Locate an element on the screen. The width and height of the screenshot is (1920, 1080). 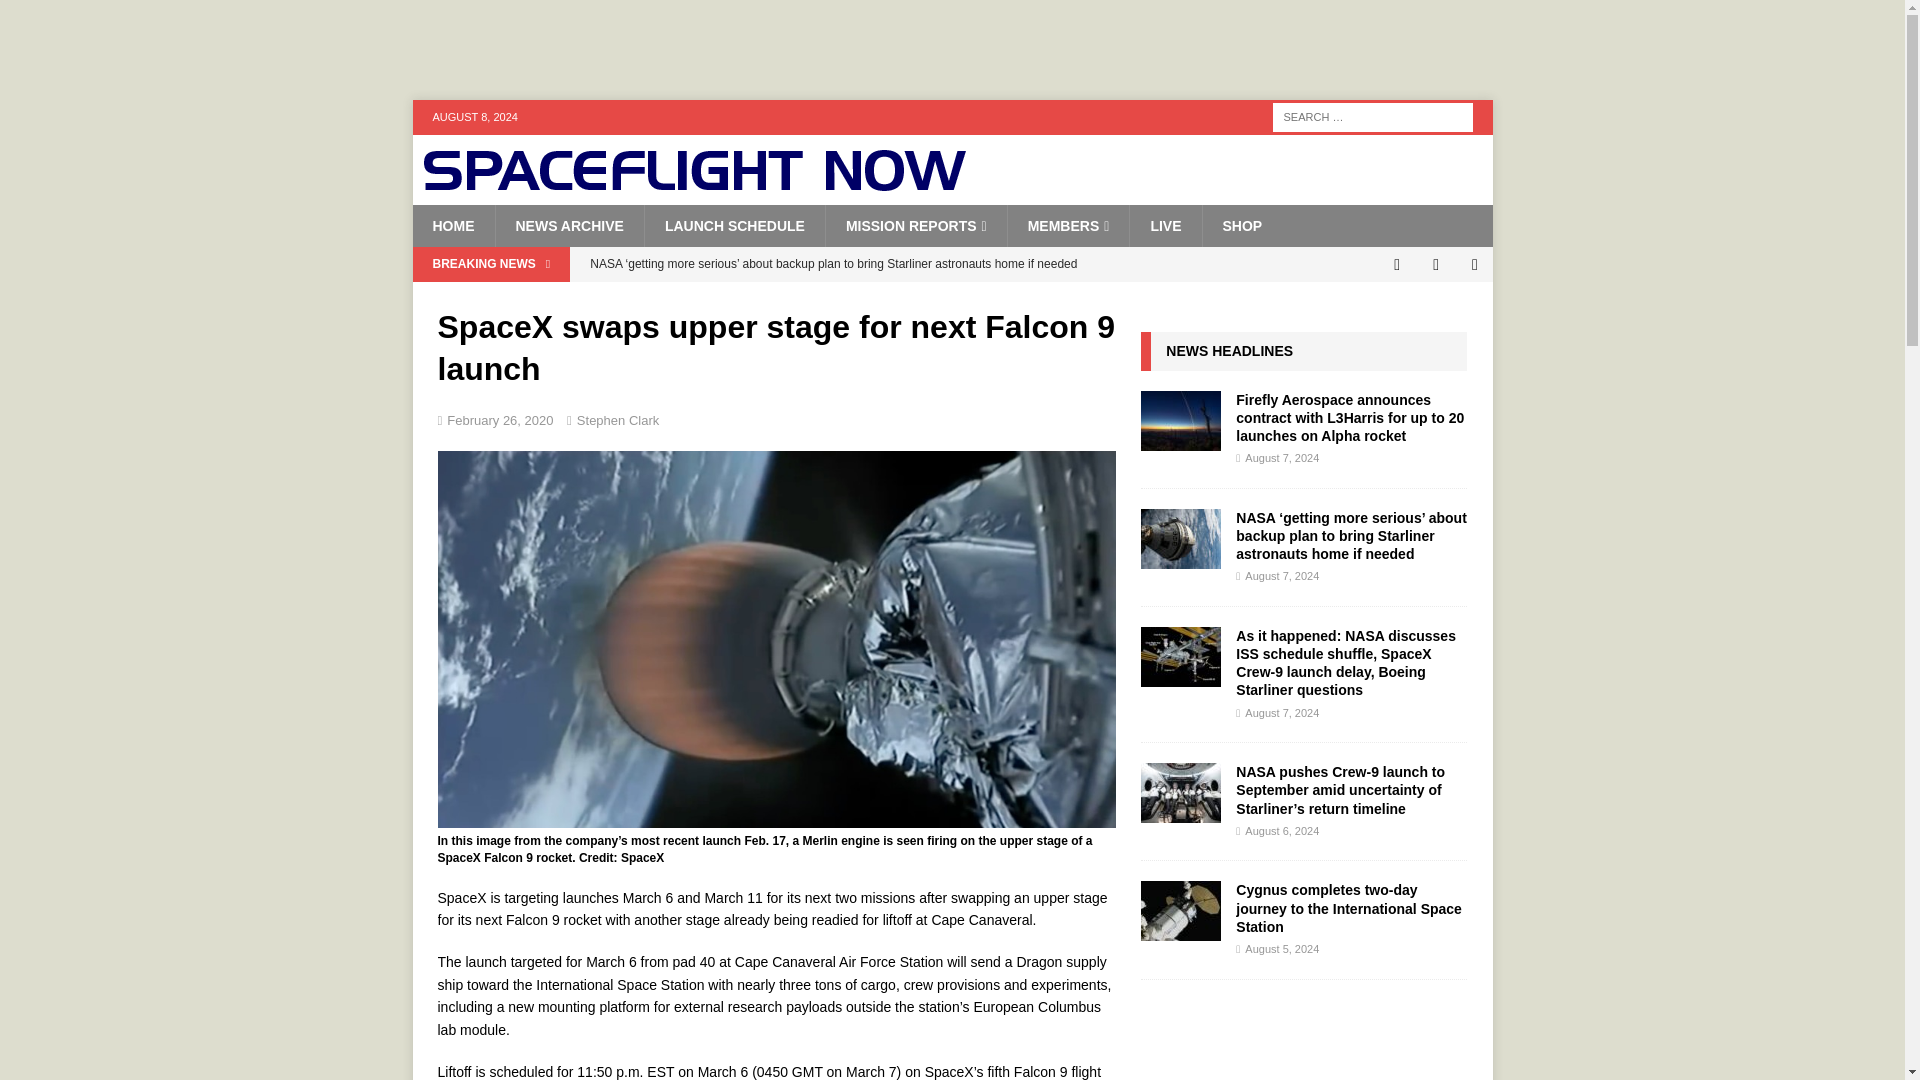
Search is located at coordinates (74, 16).